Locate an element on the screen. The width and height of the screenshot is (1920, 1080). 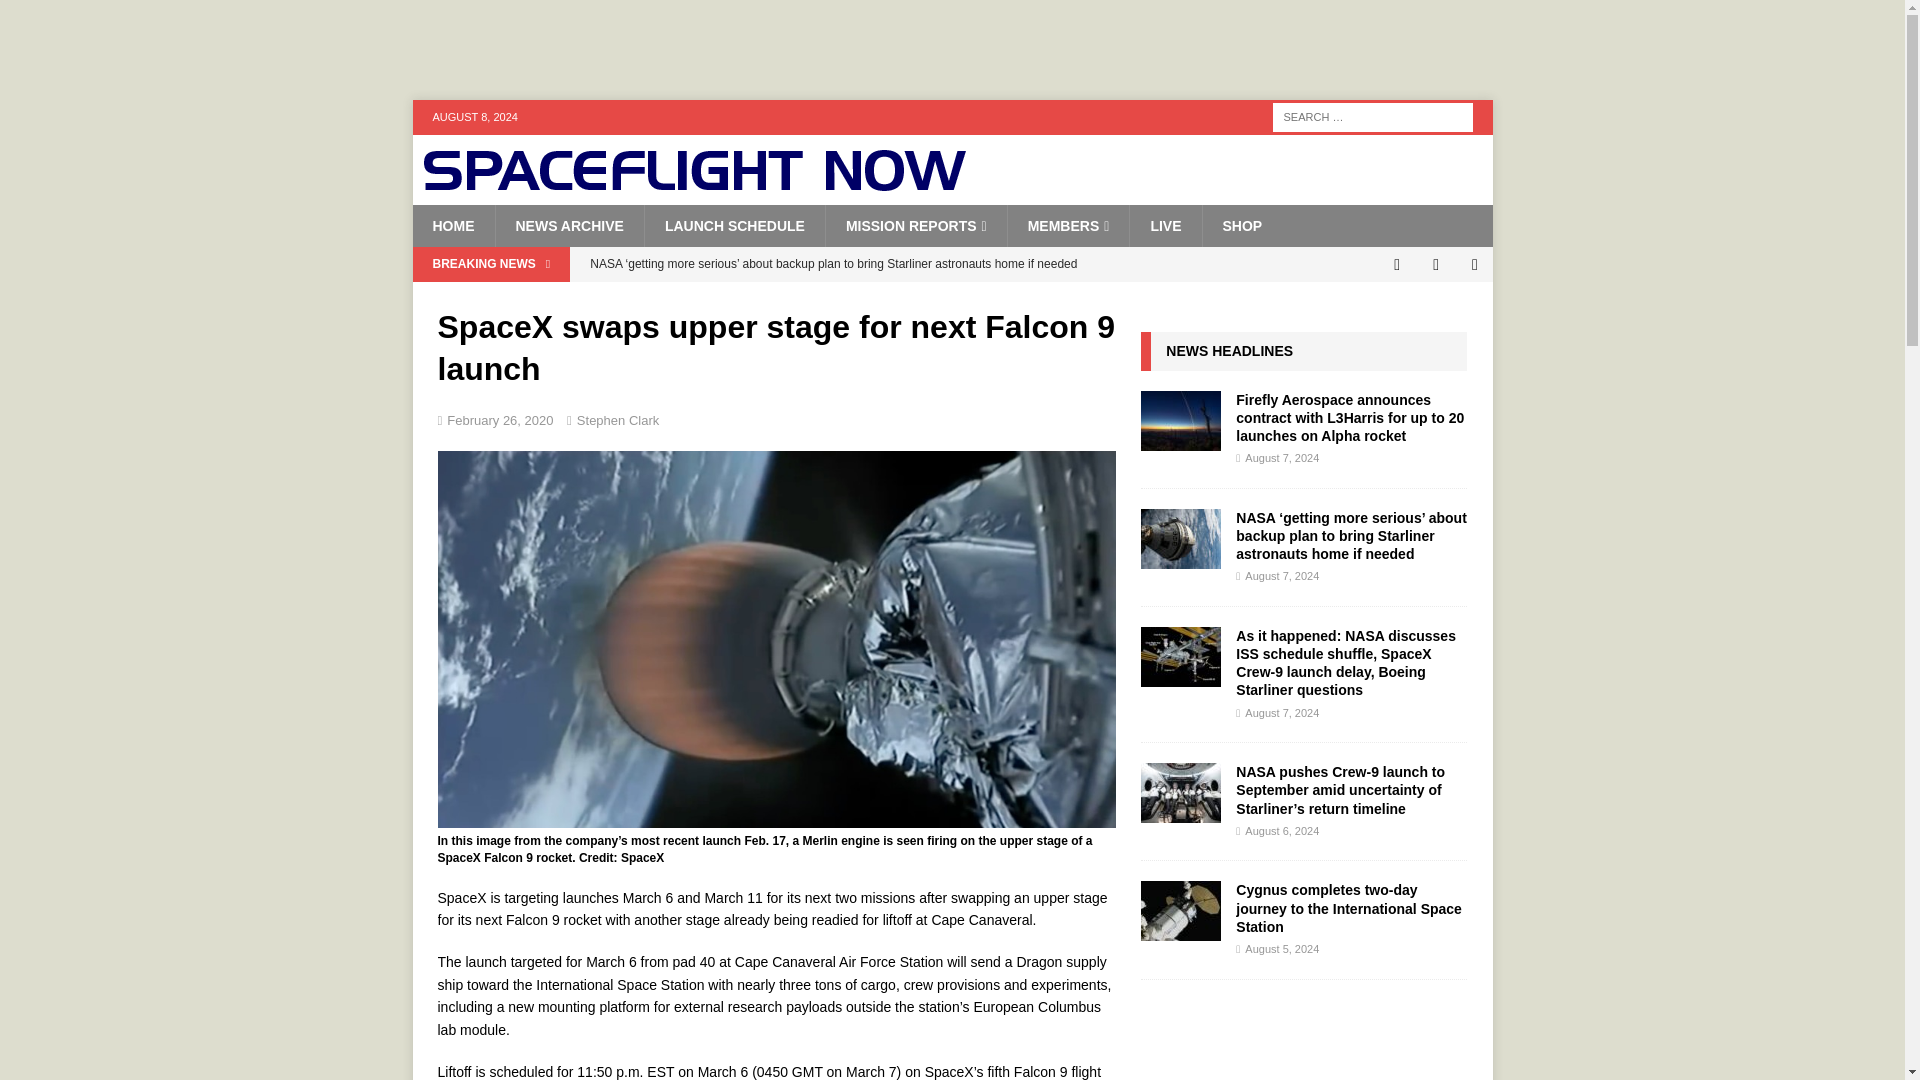
Search is located at coordinates (74, 16).